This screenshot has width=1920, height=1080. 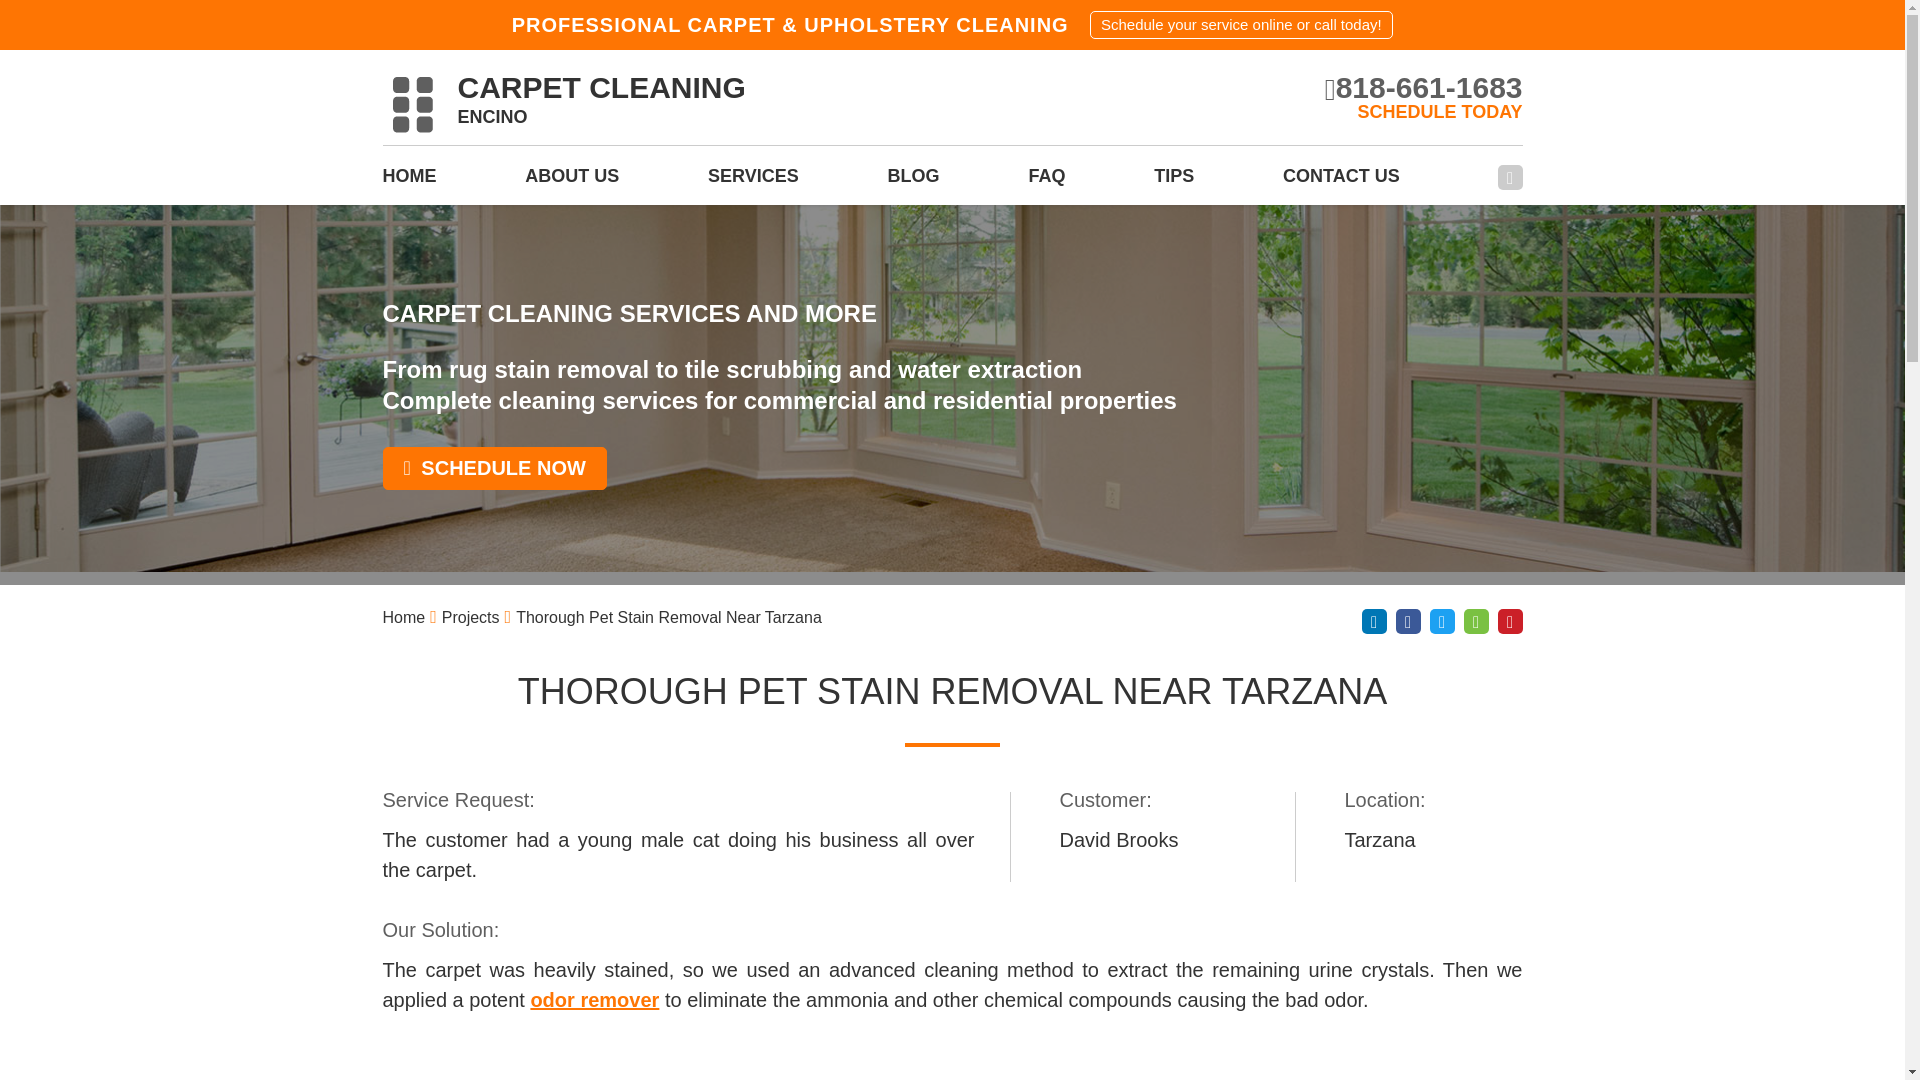 I want to click on SERVICES, so click(x=753, y=182).